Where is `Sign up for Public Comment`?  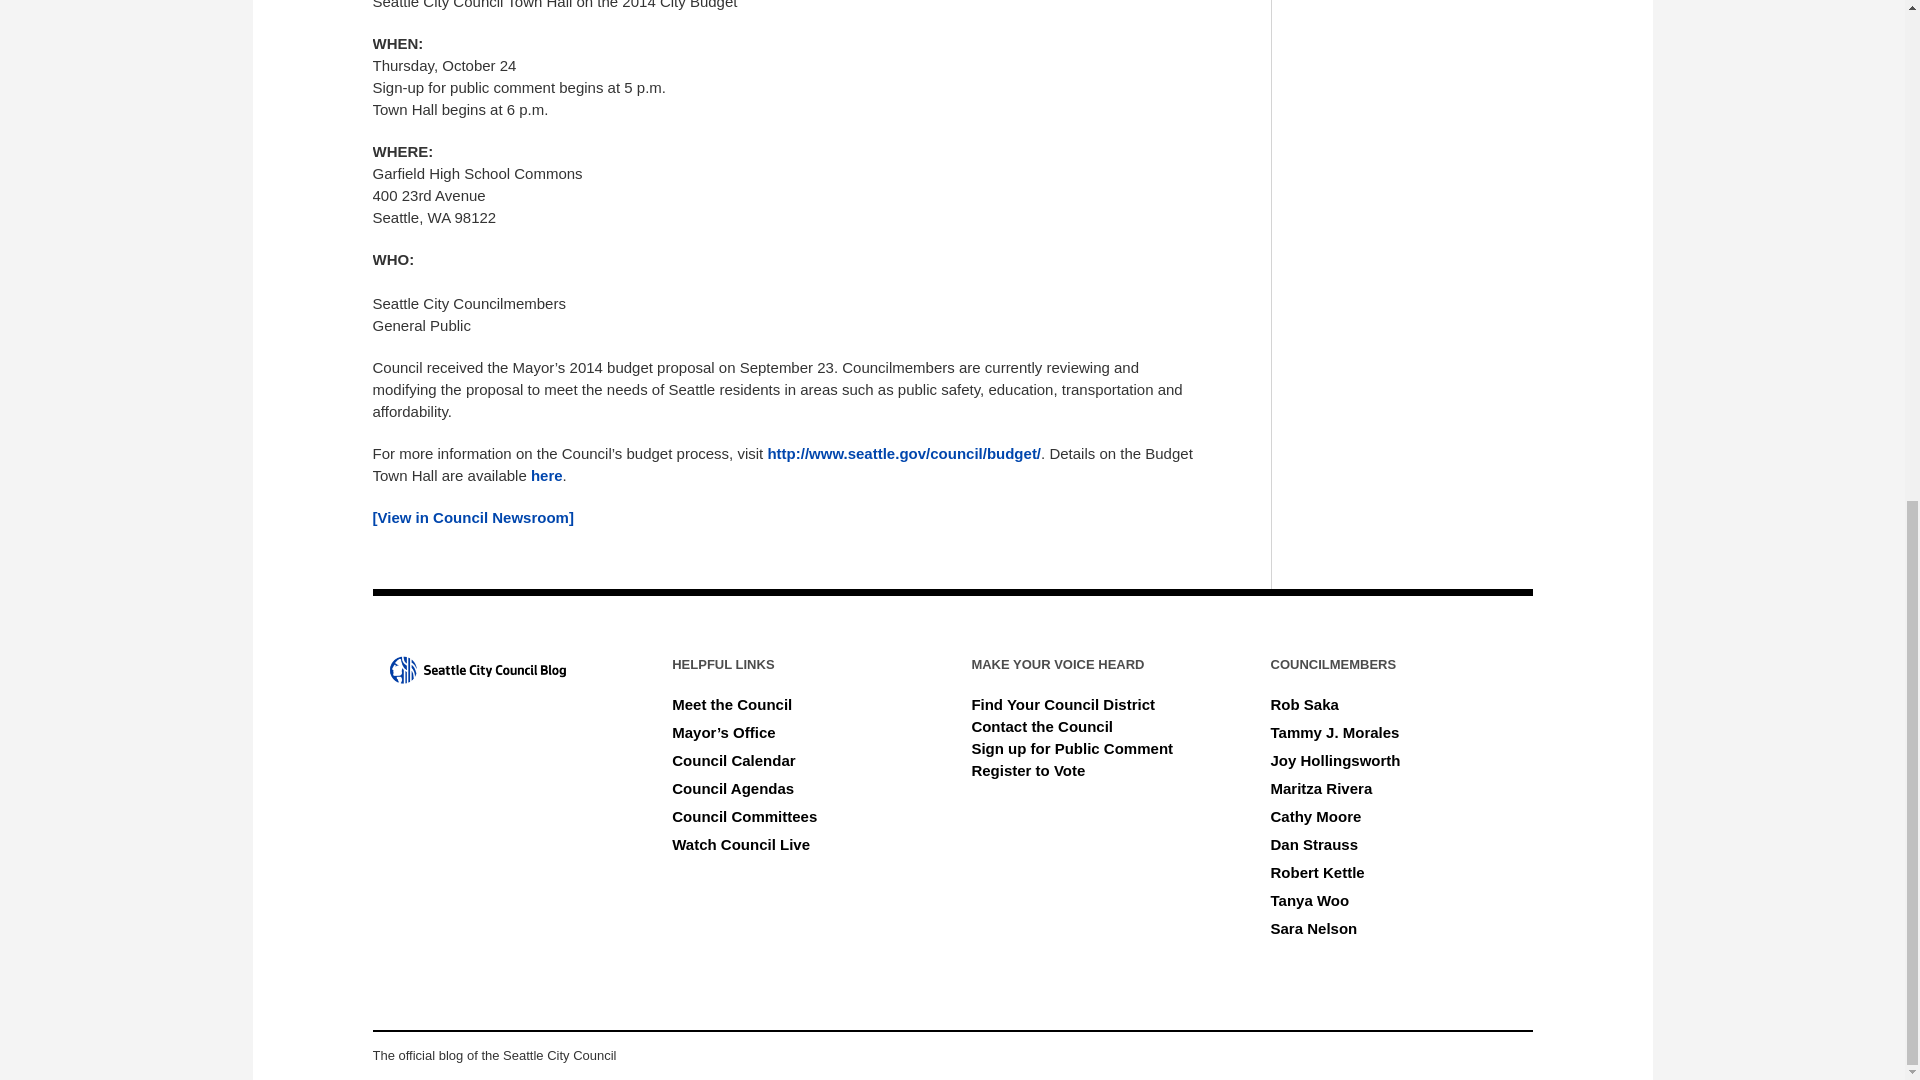
Sign up for Public Comment is located at coordinates (1072, 748).